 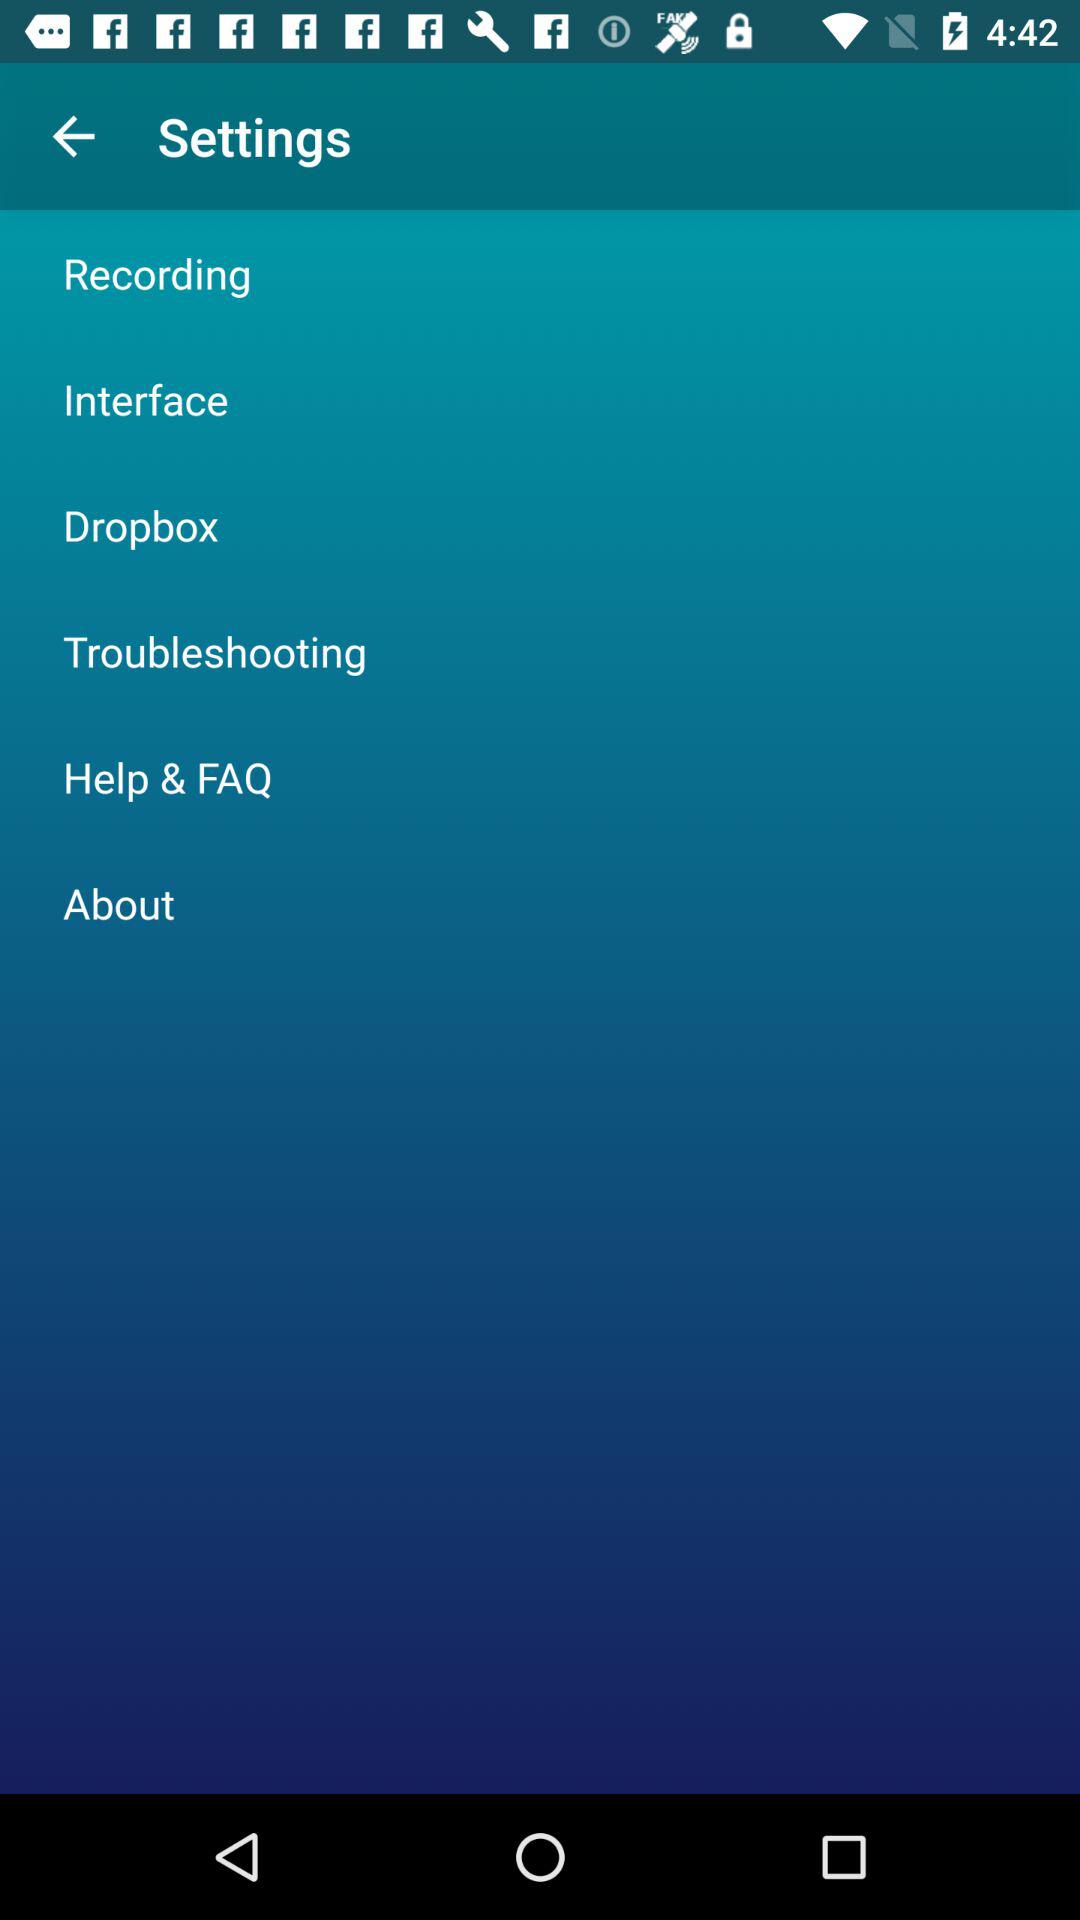 What do you see at coordinates (168, 776) in the screenshot?
I see `click the icon below troubleshooting icon` at bounding box center [168, 776].